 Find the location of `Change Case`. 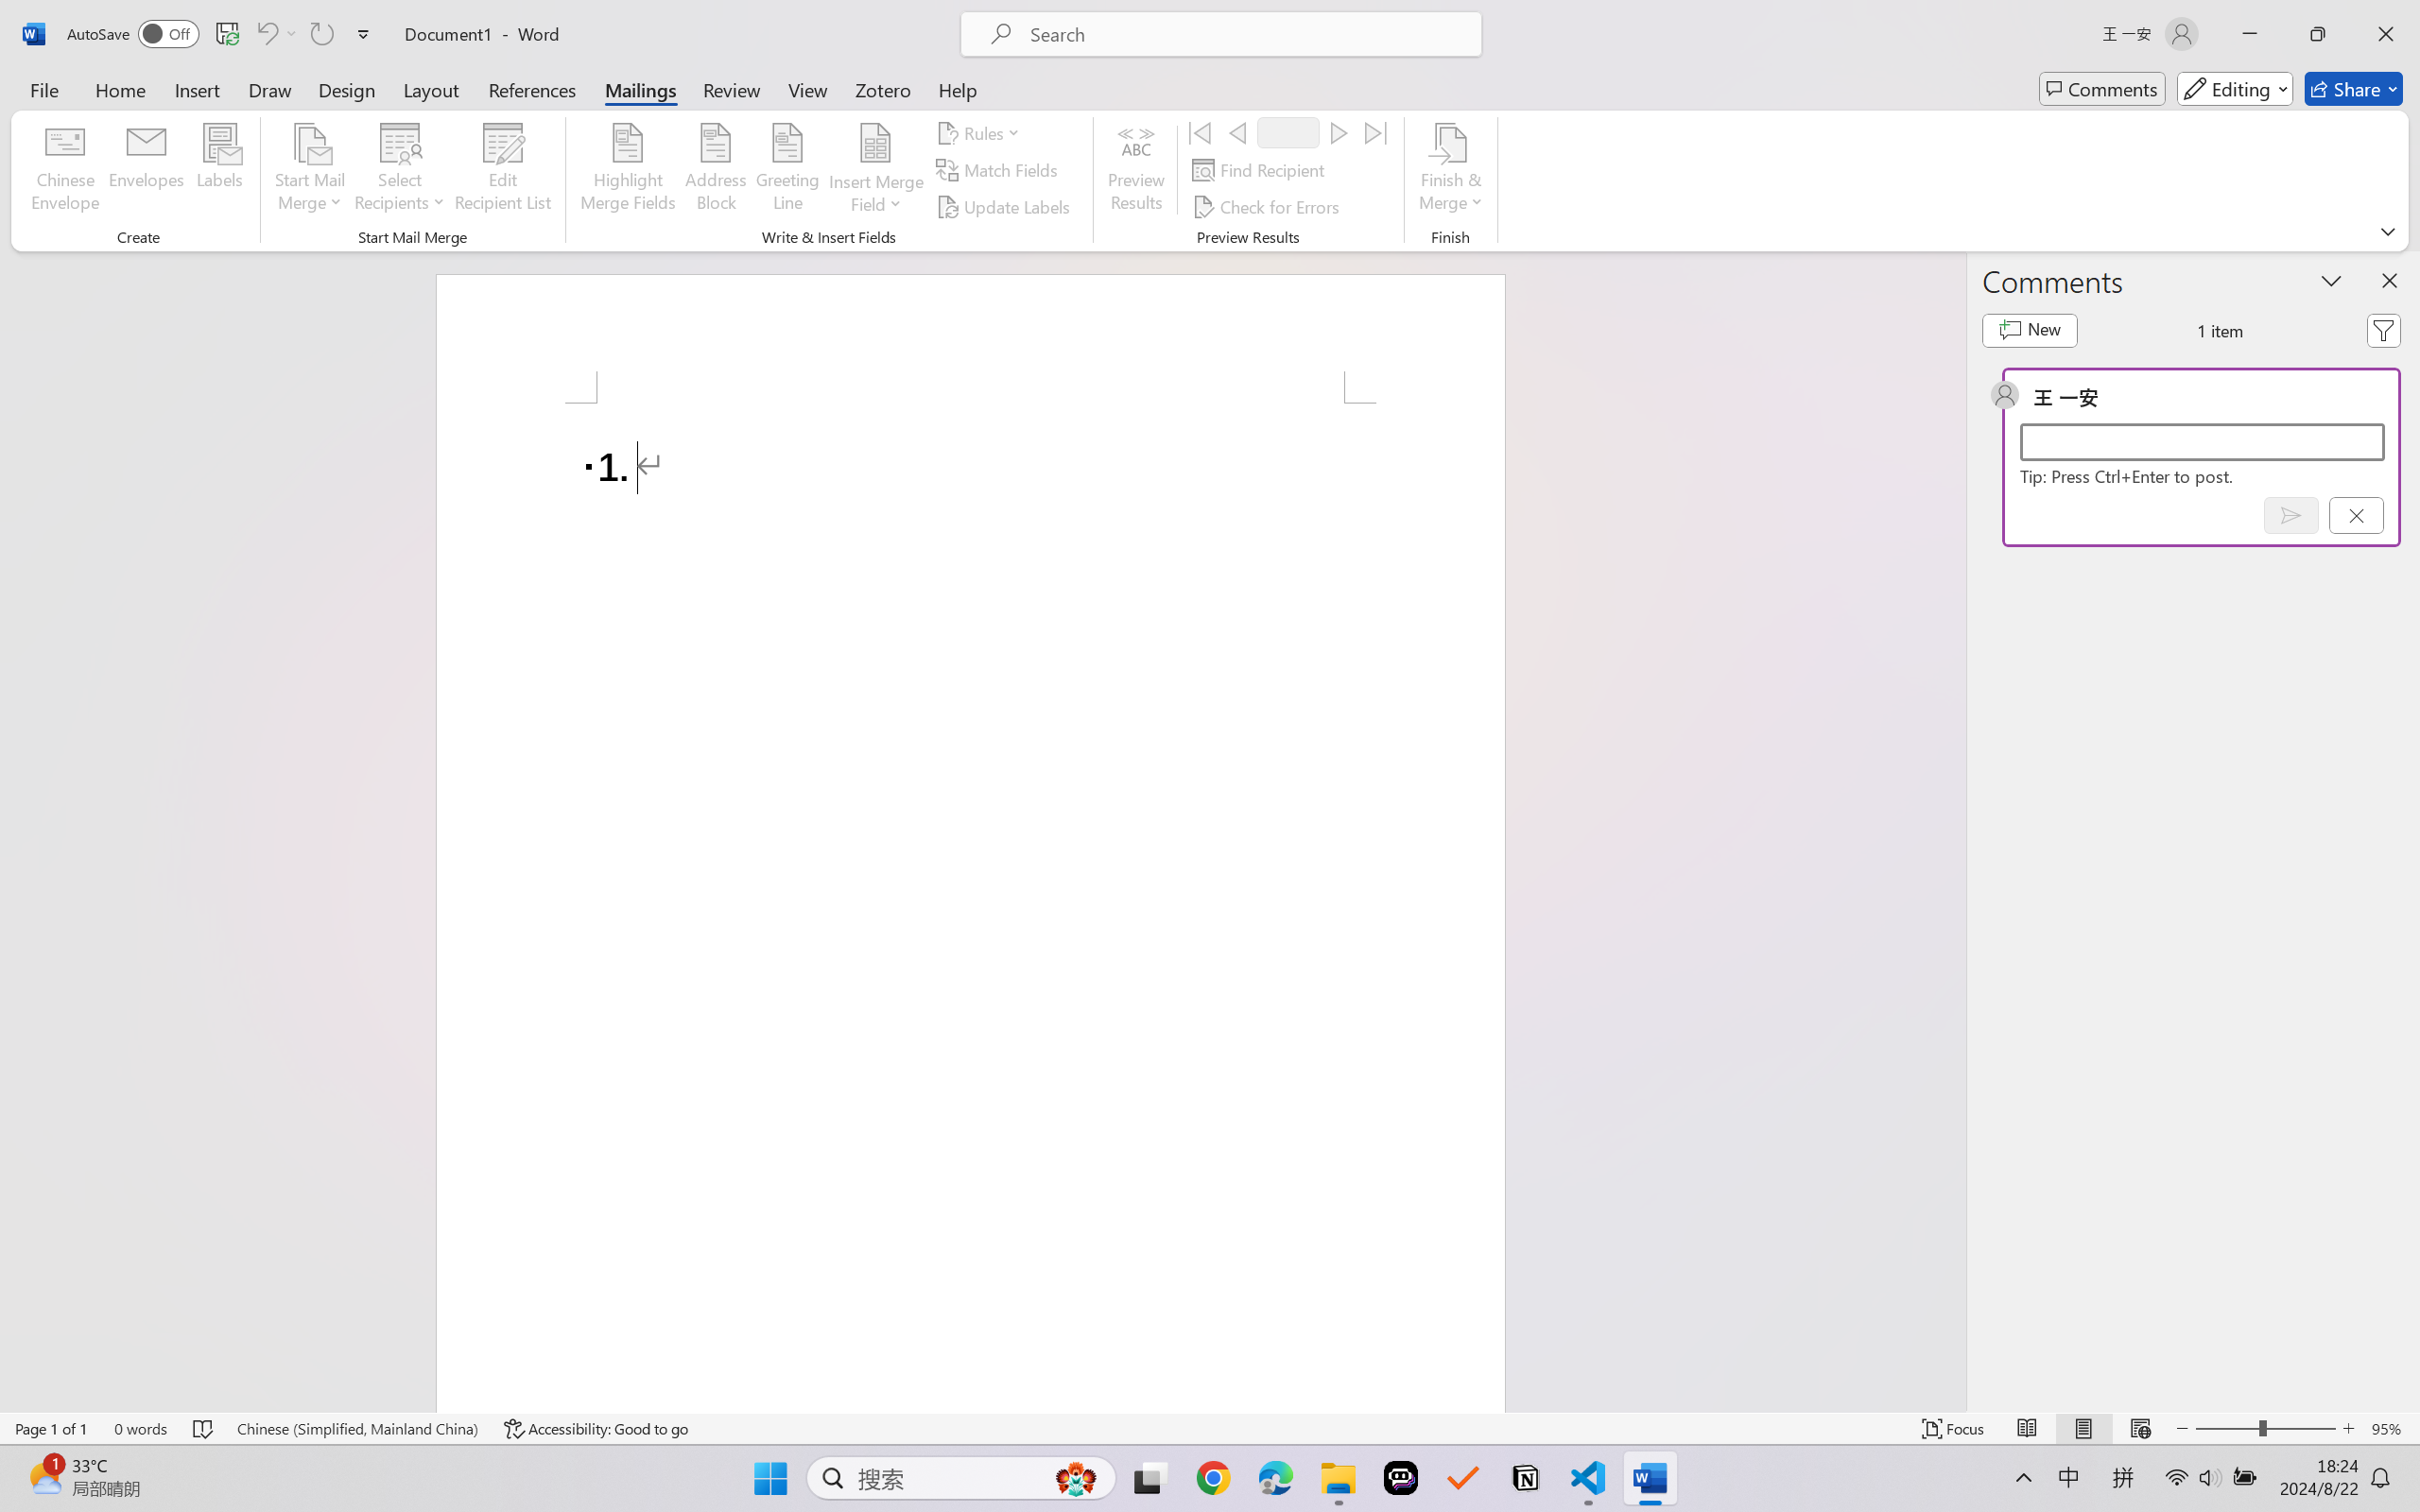

Change Case is located at coordinates (459, 125).